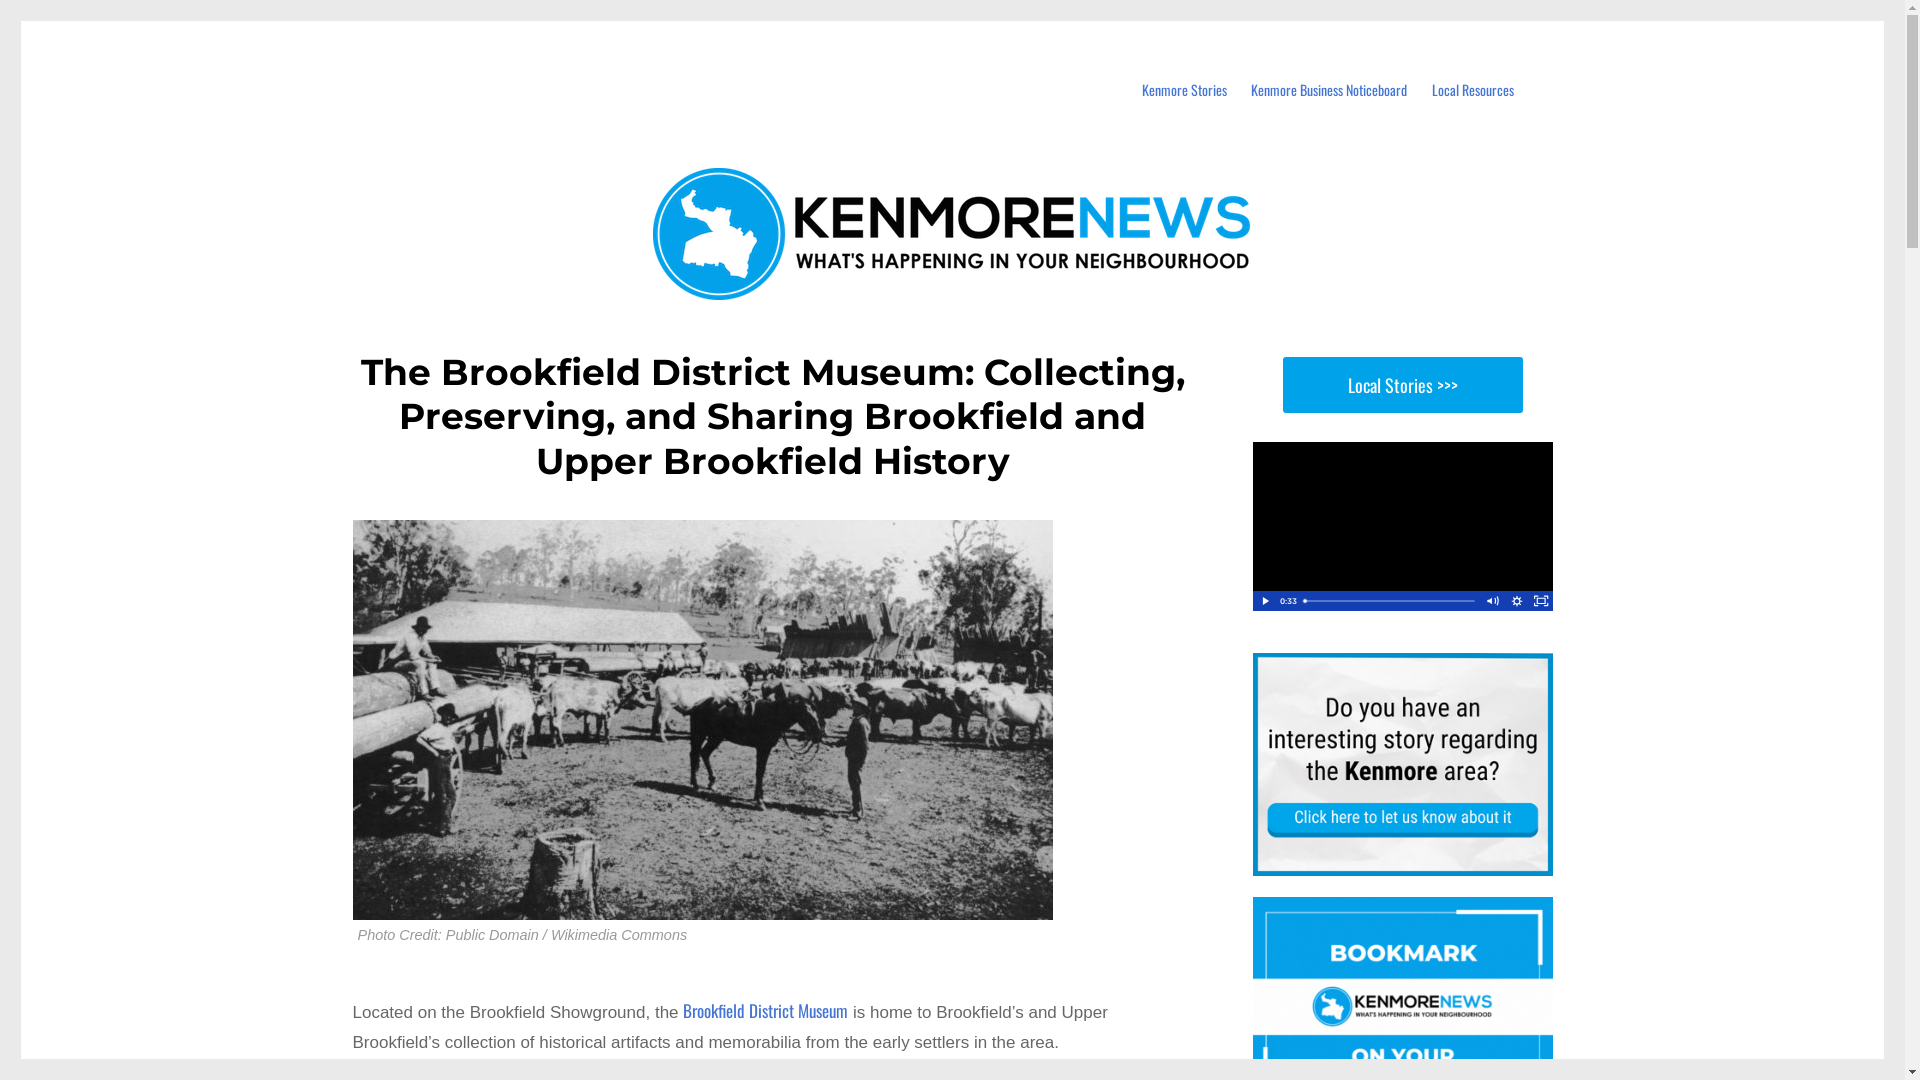 The width and height of the screenshot is (1920, 1080). What do you see at coordinates (1472, 90) in the screenshot?
I see `Local Resources` at bounding box center [1472, 90].